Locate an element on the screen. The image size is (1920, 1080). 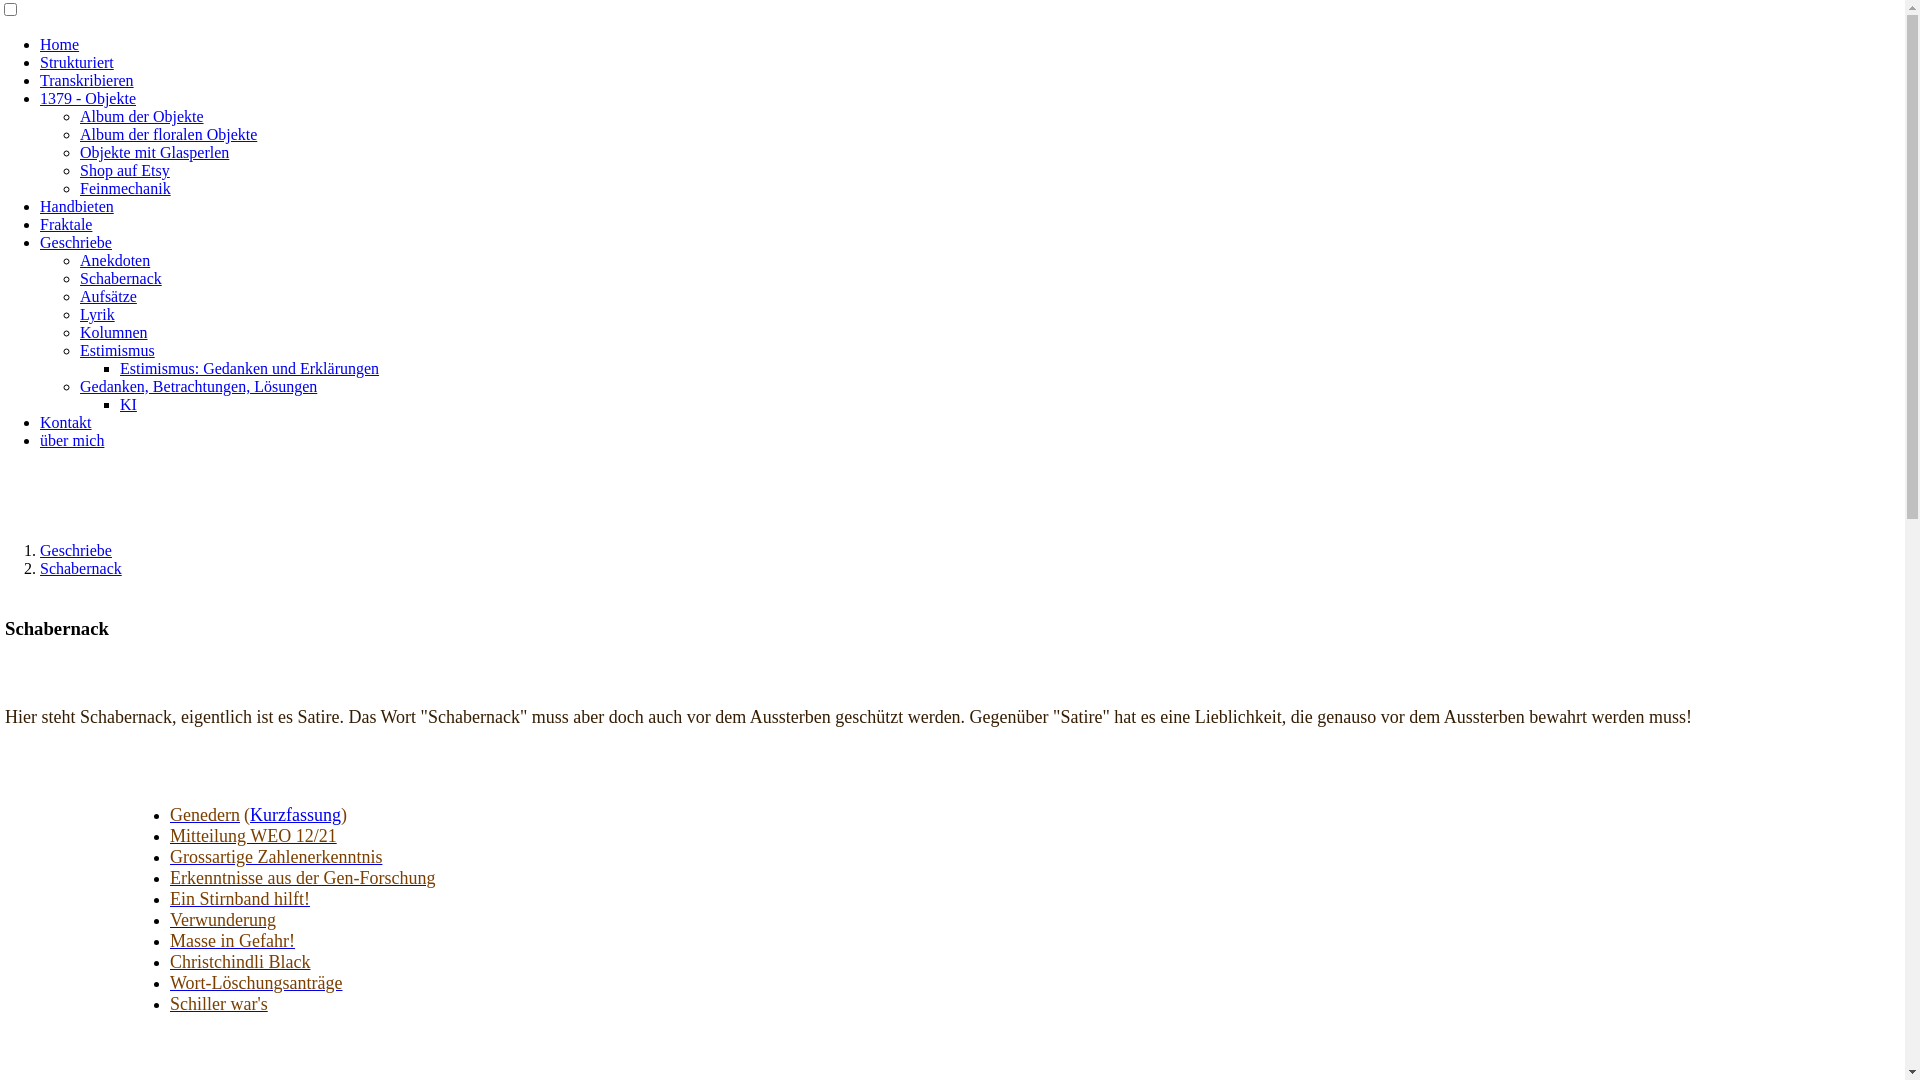
Mitteilung WEO 12/21 is located at coordinates (254, 836).